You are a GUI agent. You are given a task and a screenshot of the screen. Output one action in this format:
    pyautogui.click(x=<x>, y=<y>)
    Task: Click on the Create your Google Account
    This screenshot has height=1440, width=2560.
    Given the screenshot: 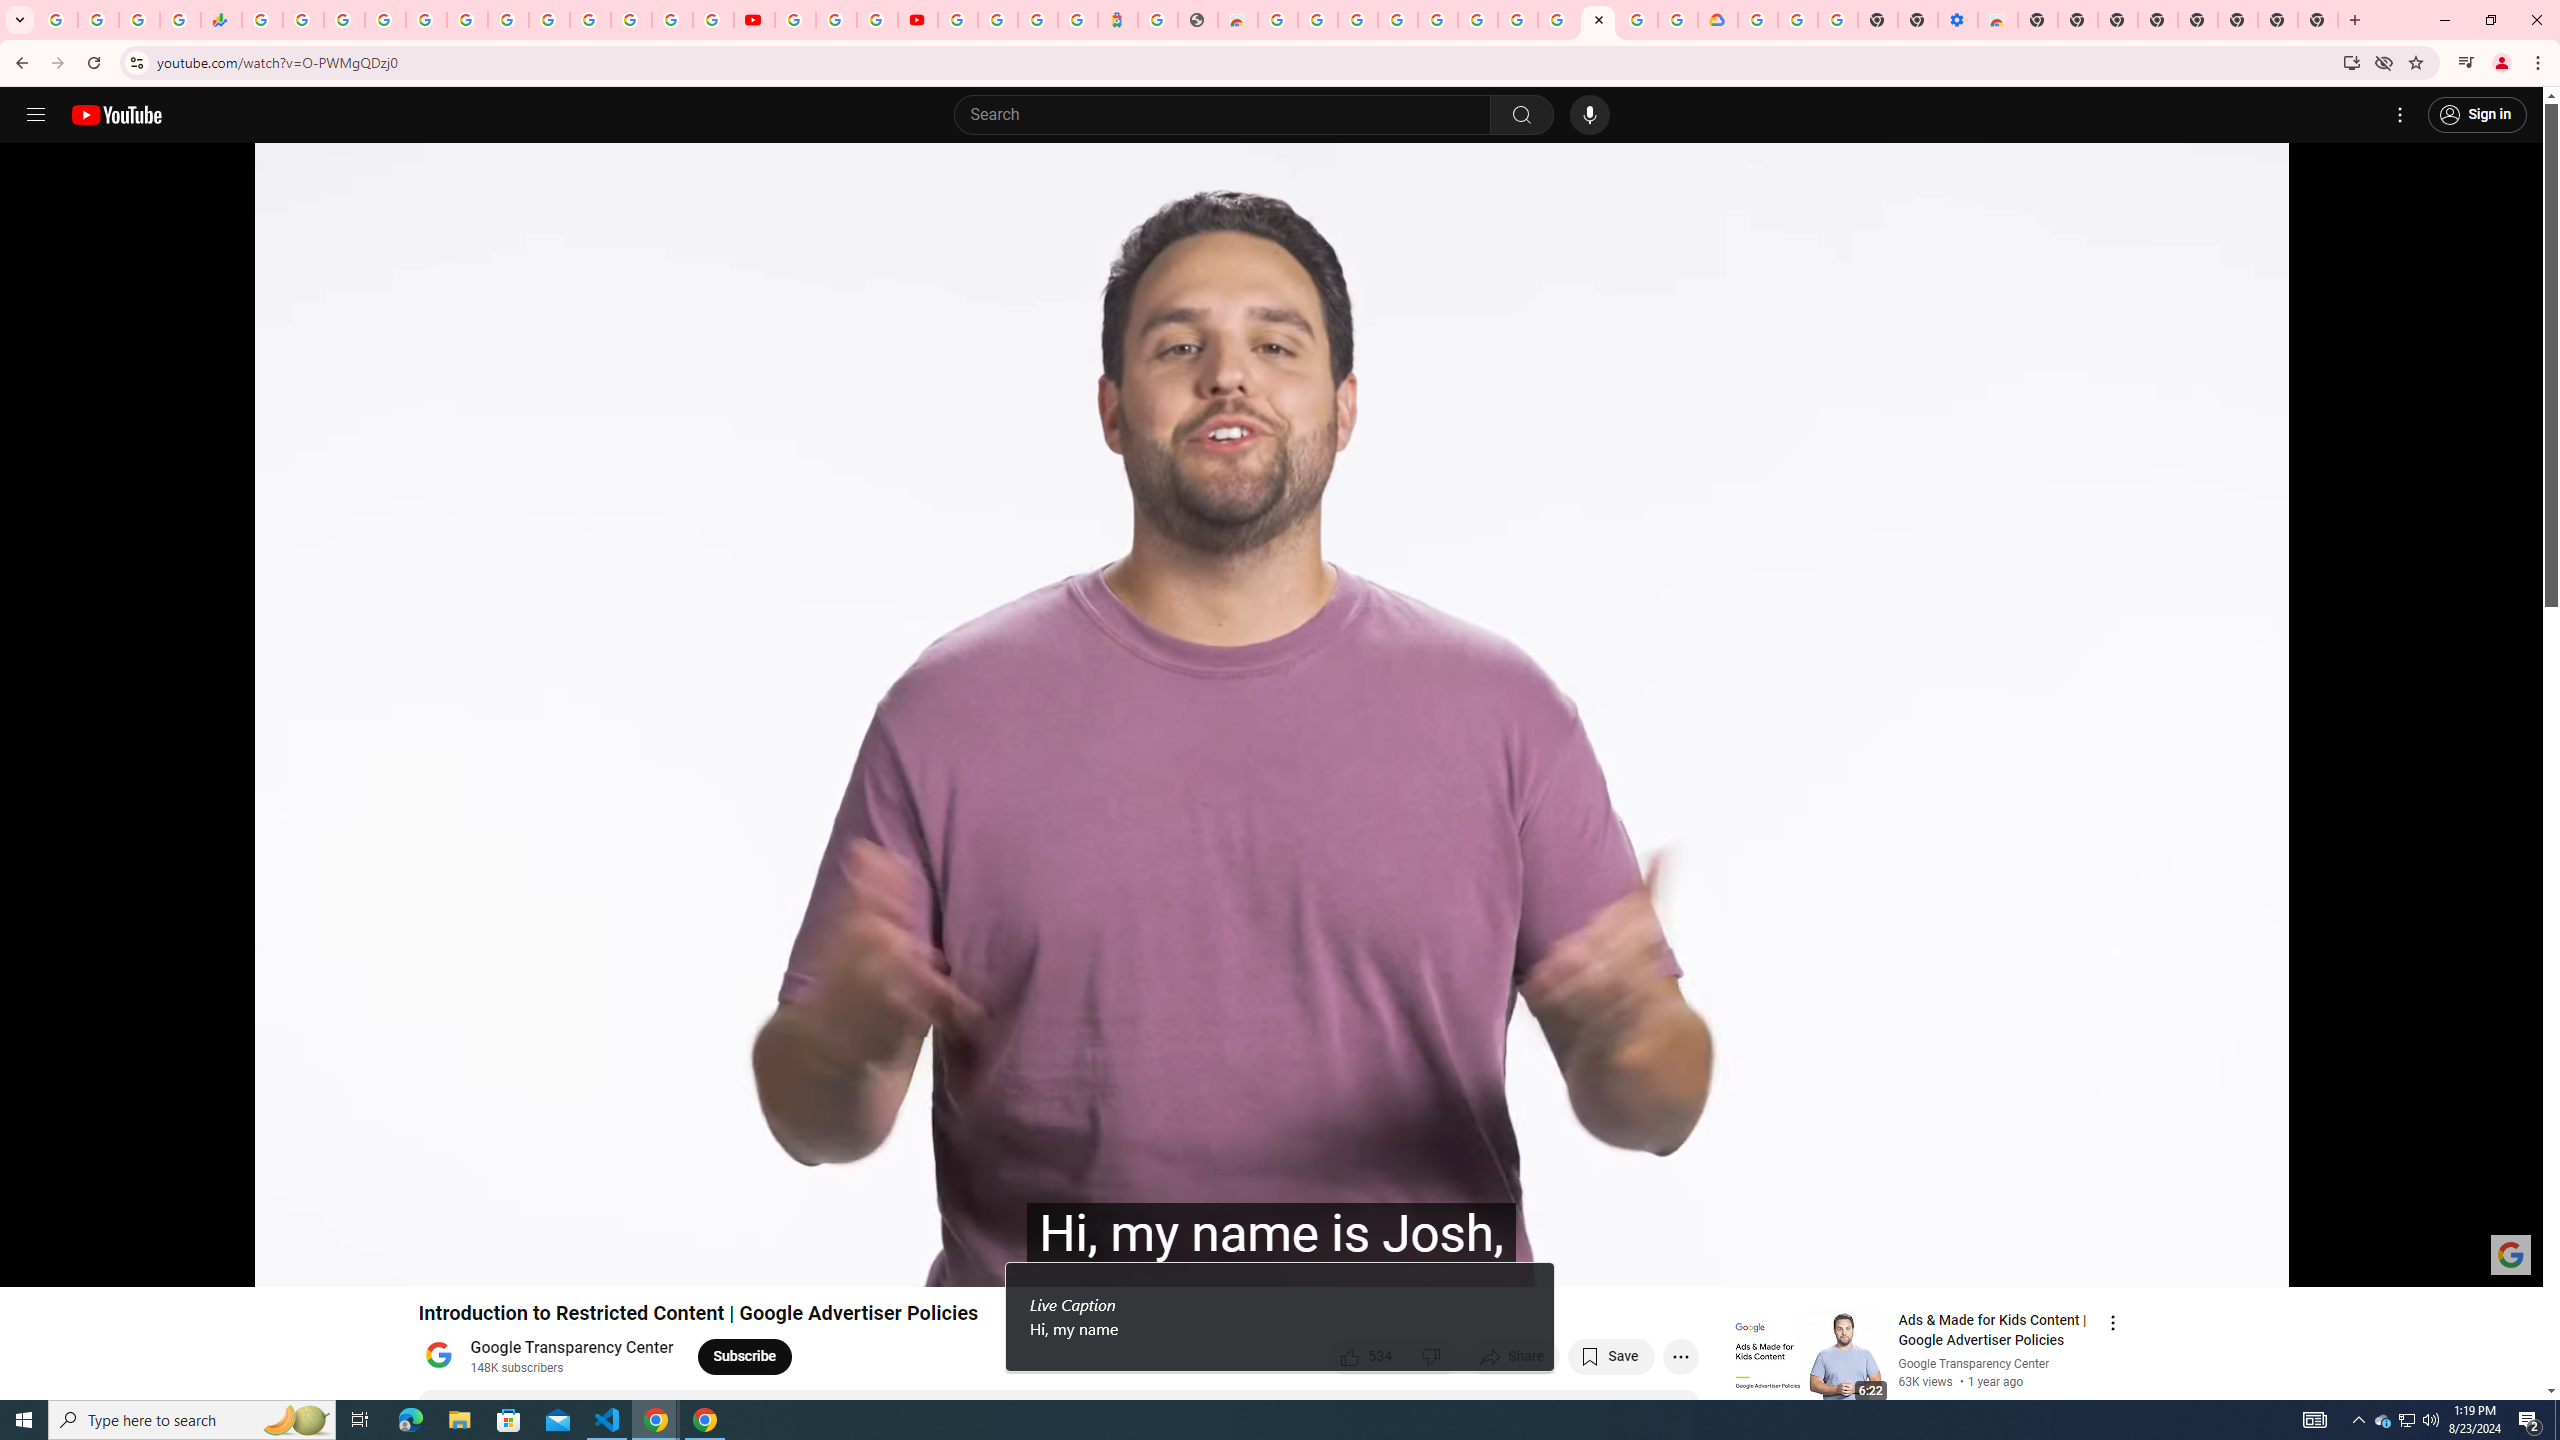 What is the action you would take?
    pyautogui.click(x=1318, y=20)
    